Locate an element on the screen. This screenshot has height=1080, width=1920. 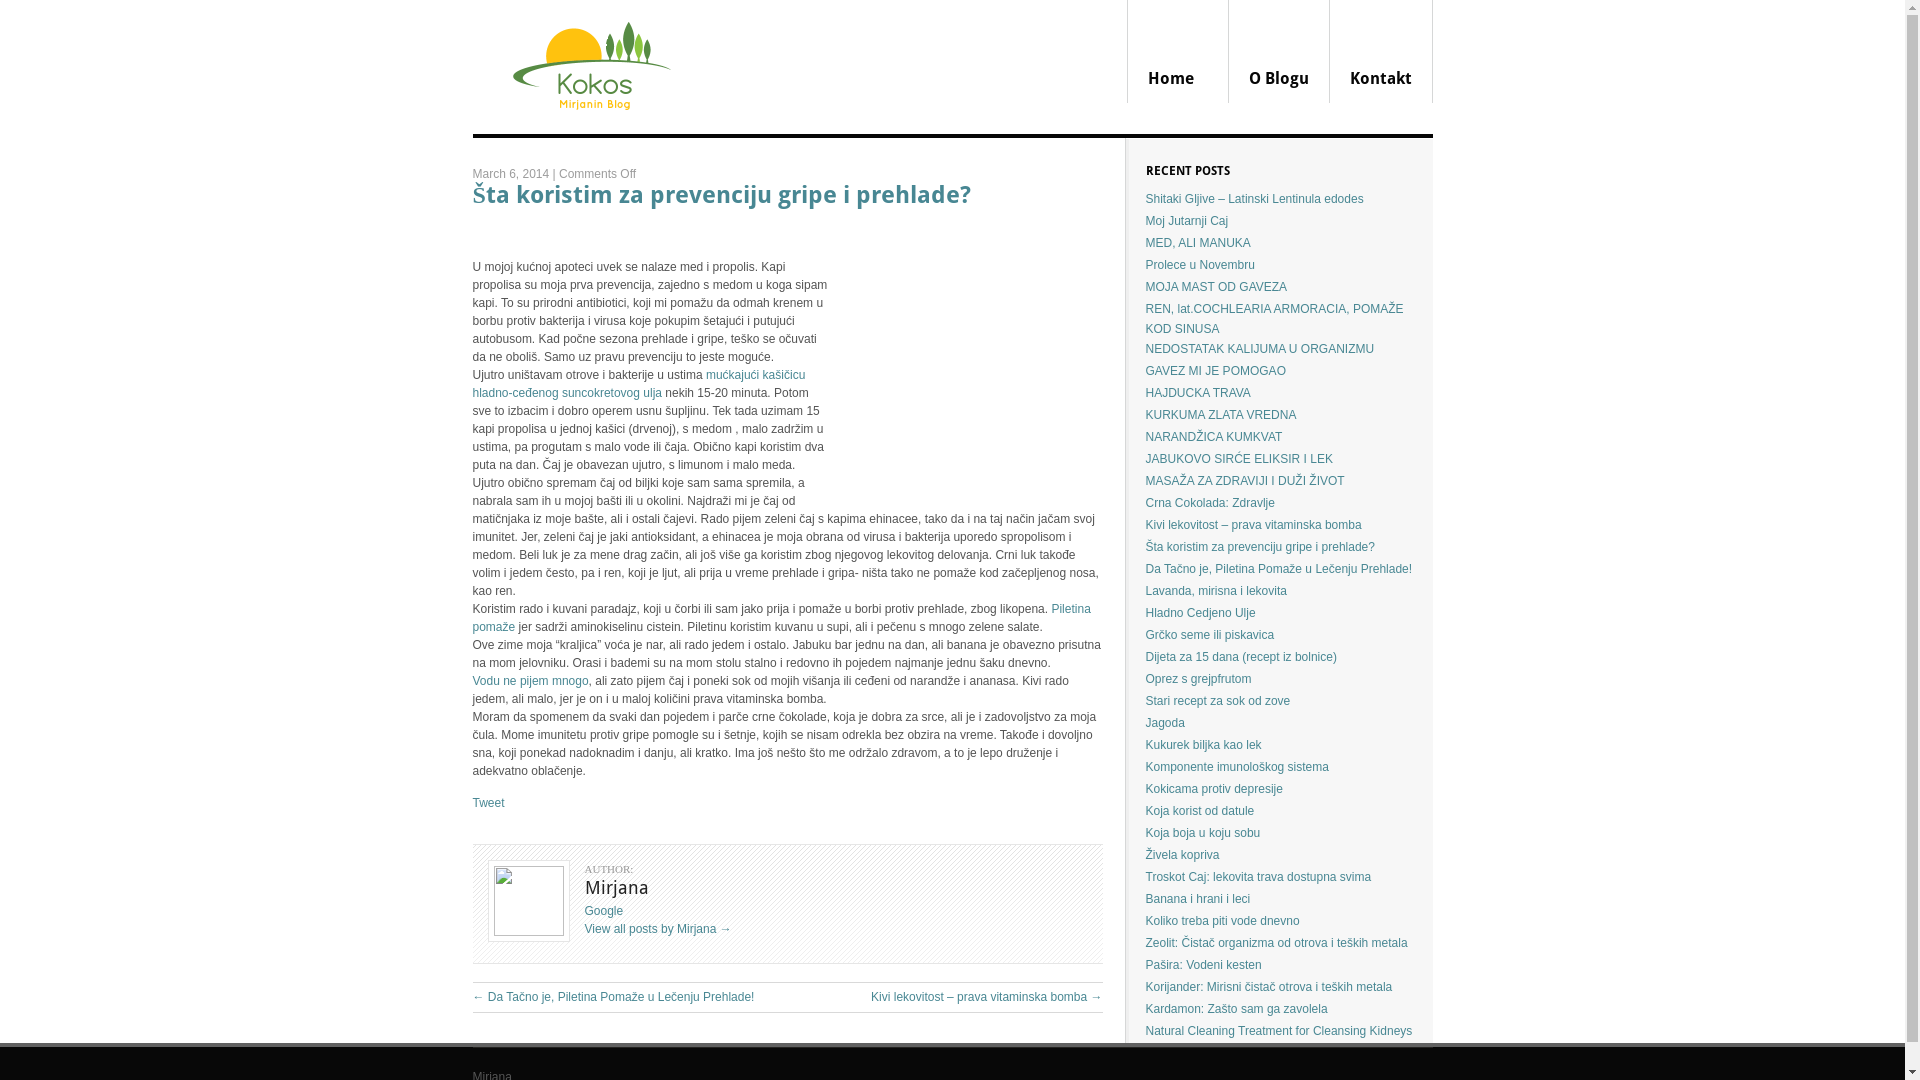
Lavanda, mirisna i lekovita is located at coordinates (1216, 591).